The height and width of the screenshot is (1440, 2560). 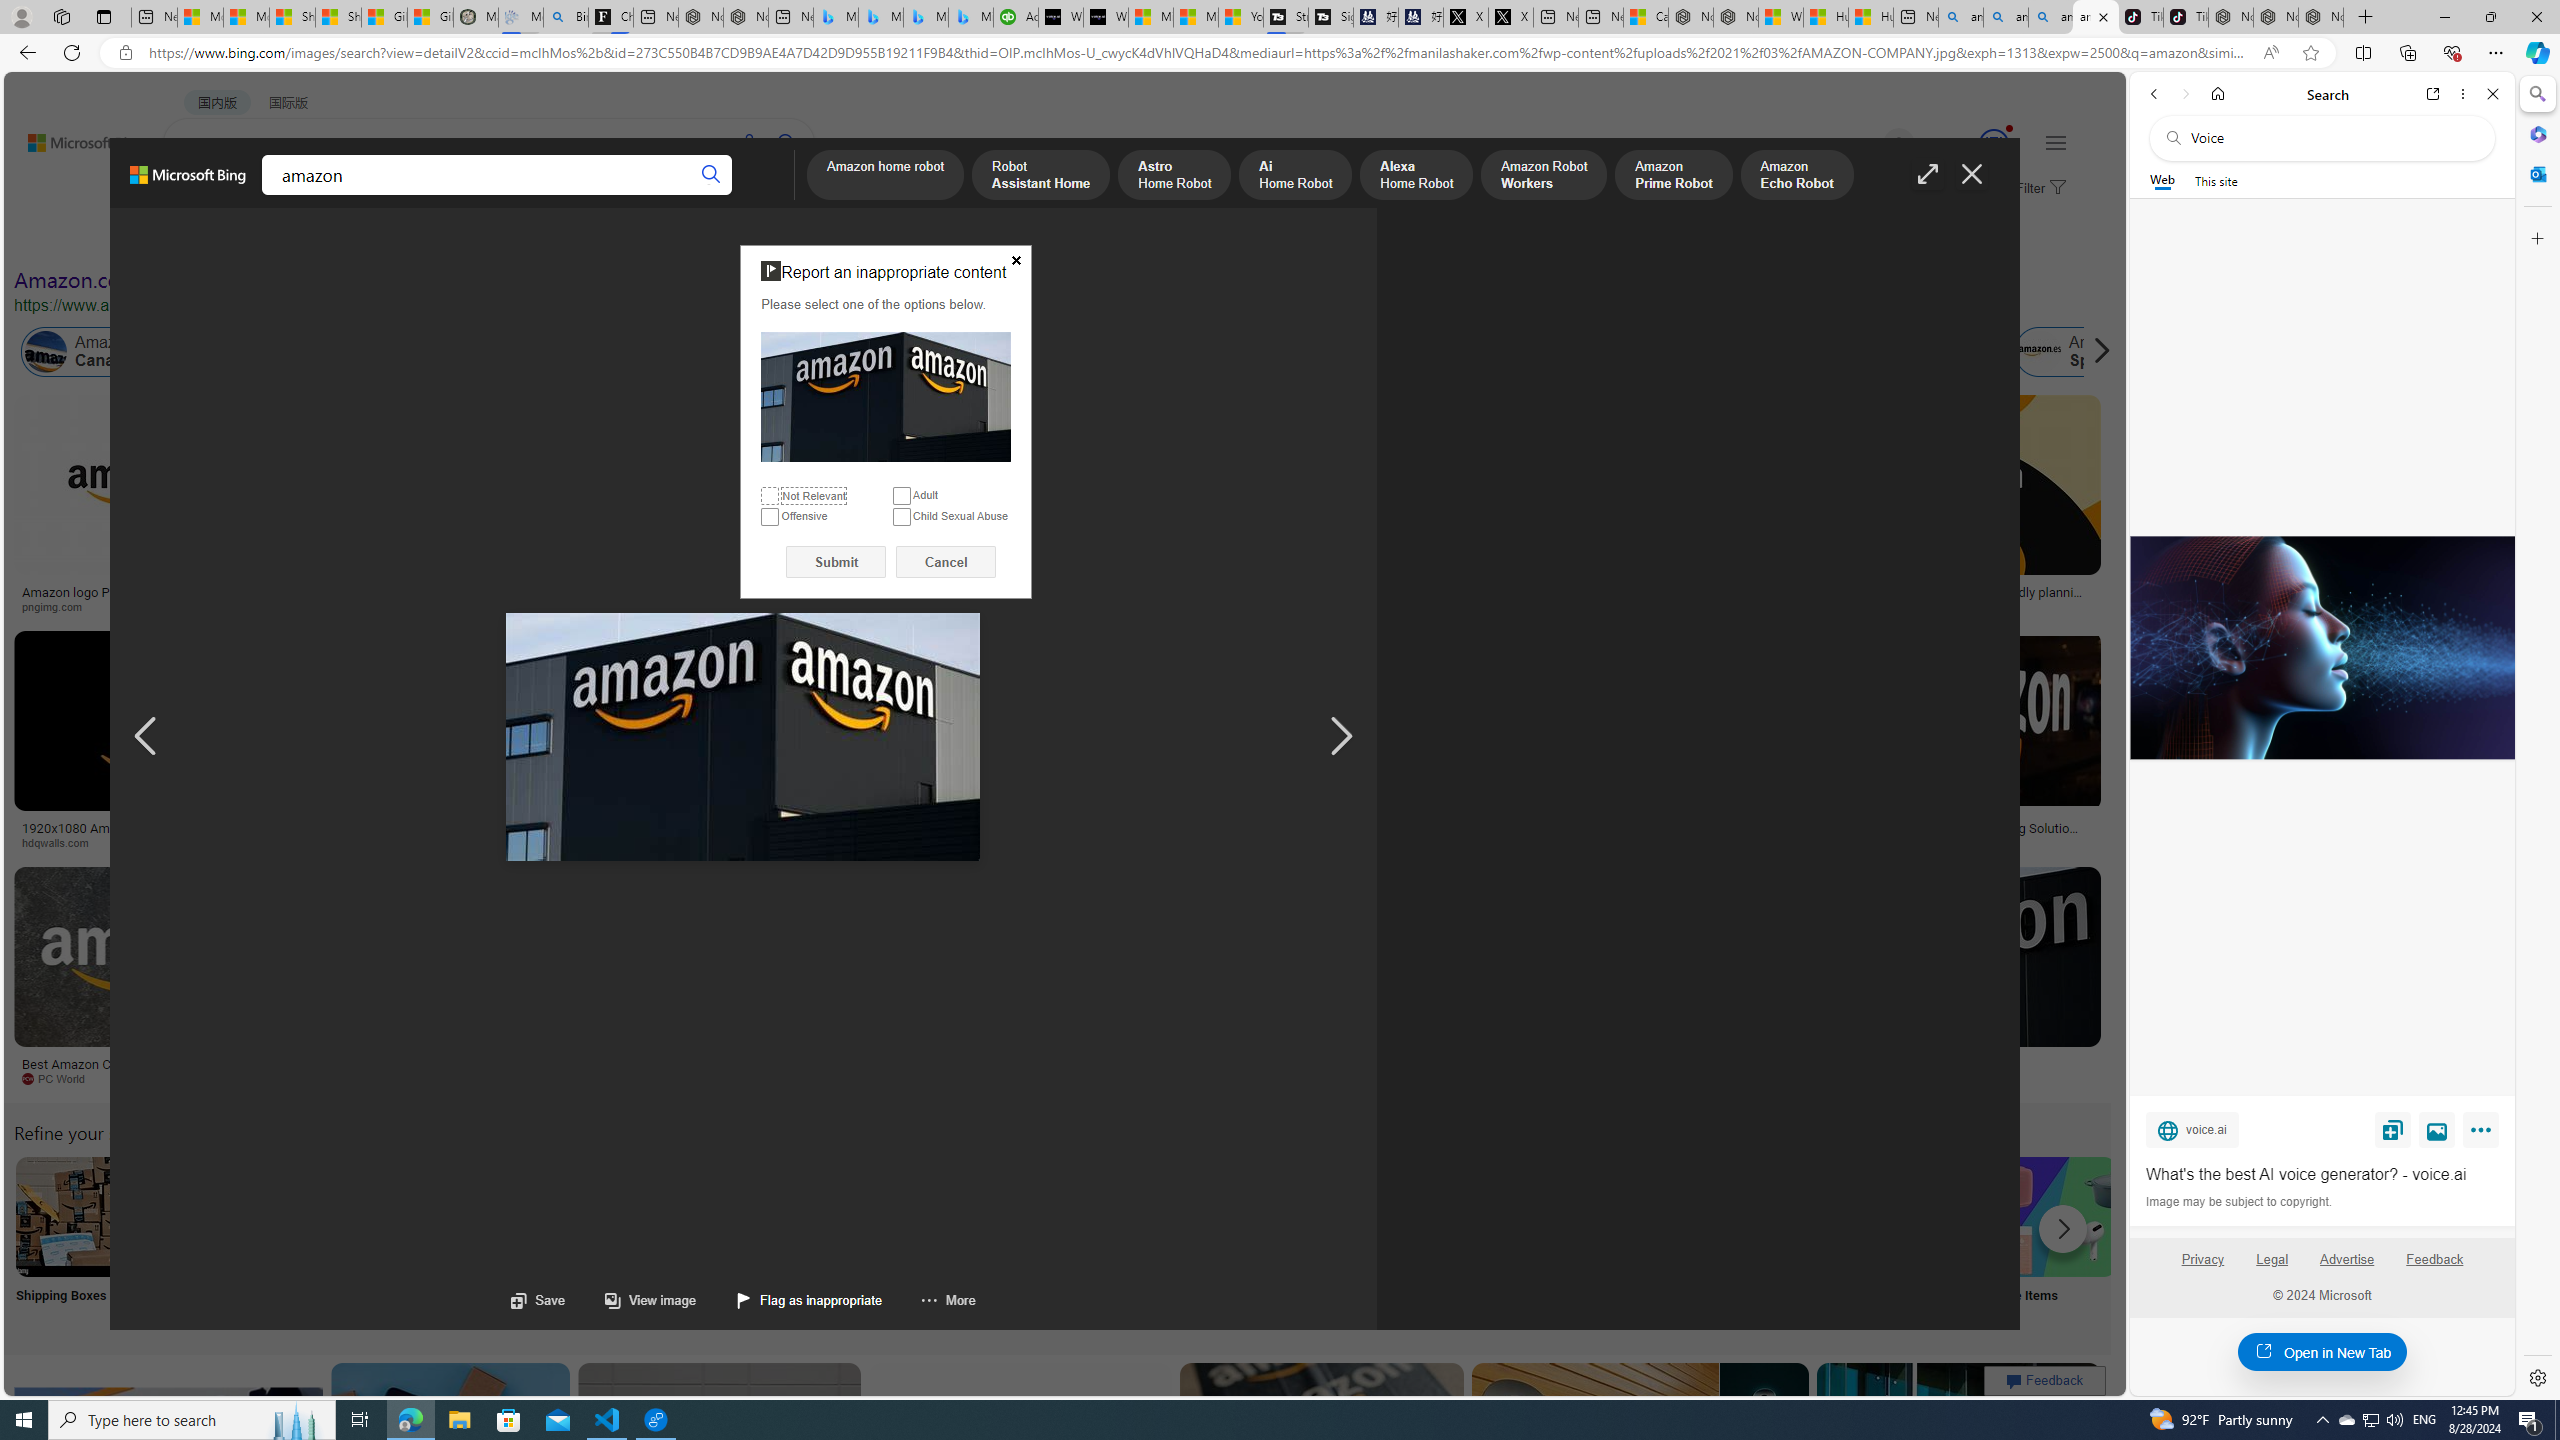 What do you see at coordinates (1928, 174) in the screenshot?
I see `Full screen` at bounding box center [1928, 174].